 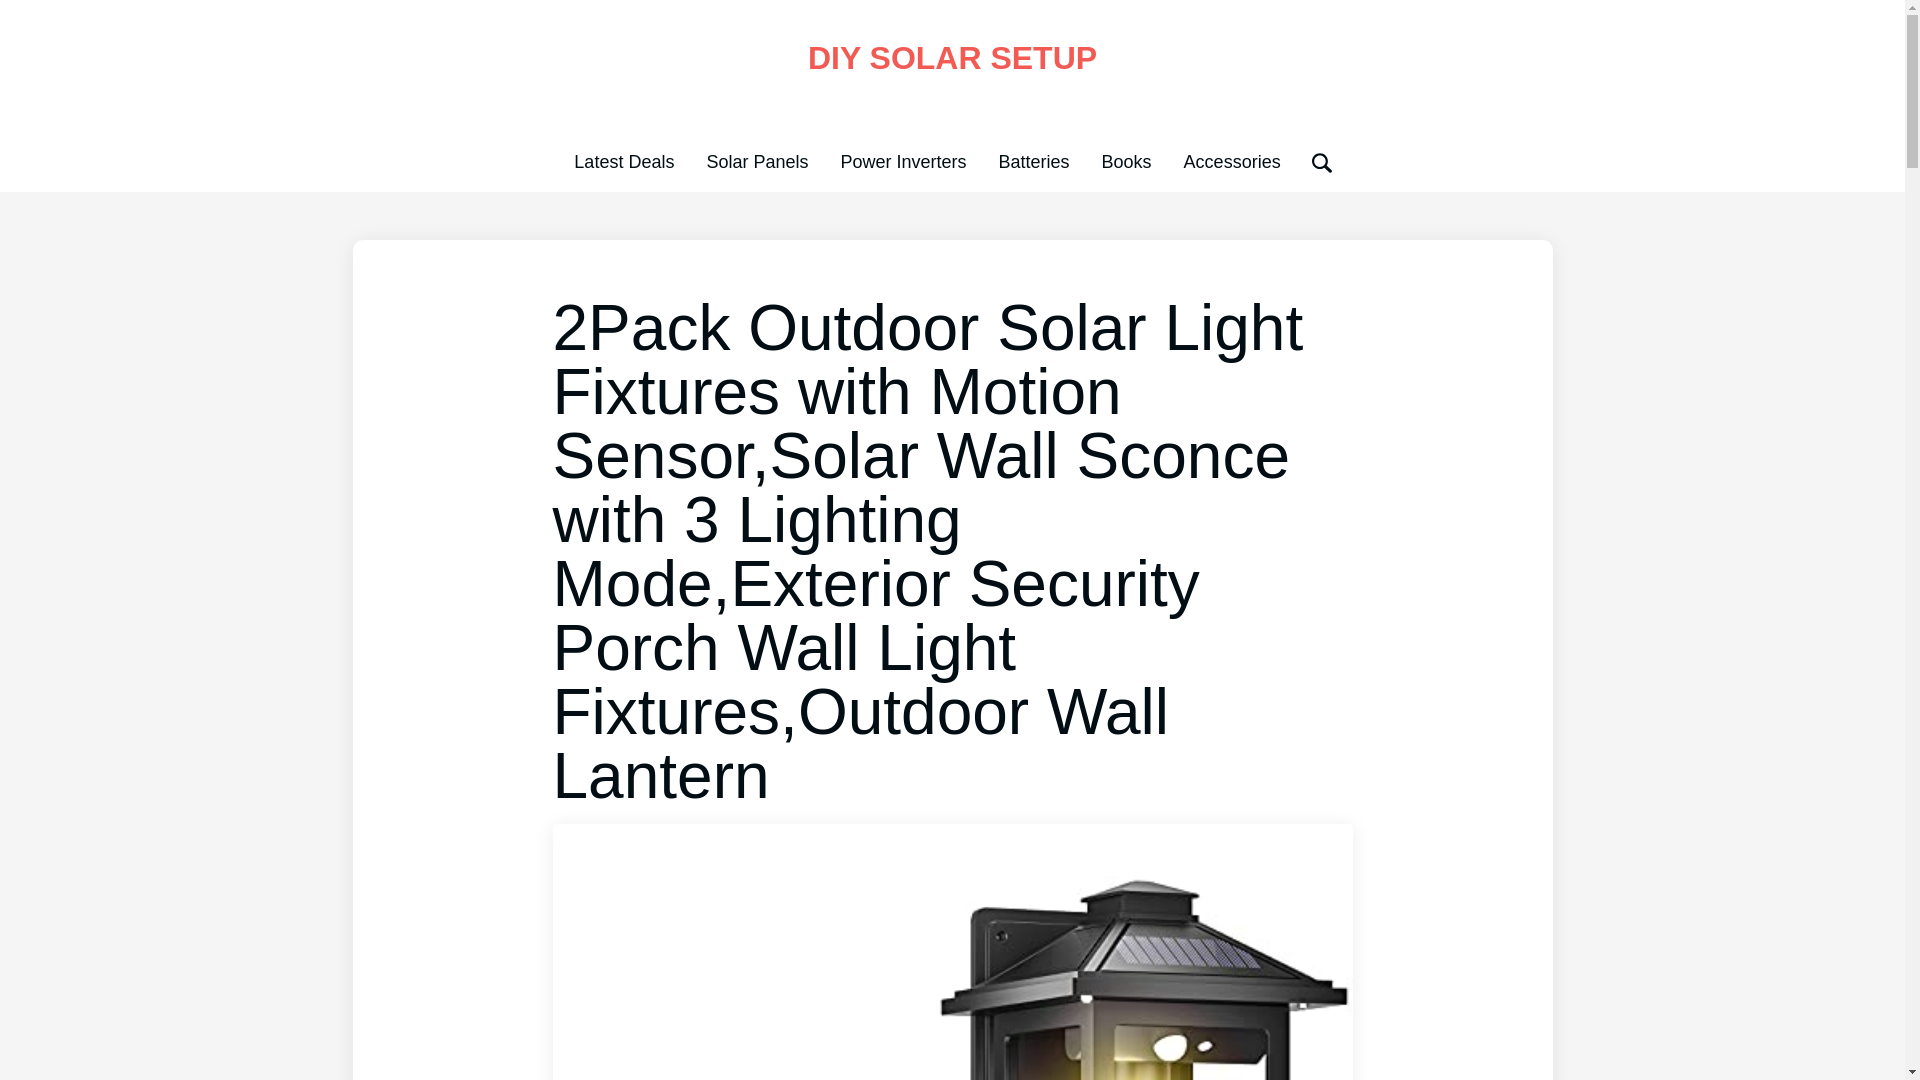 I want to click on Power Inverters, so click(x=902, y=162).